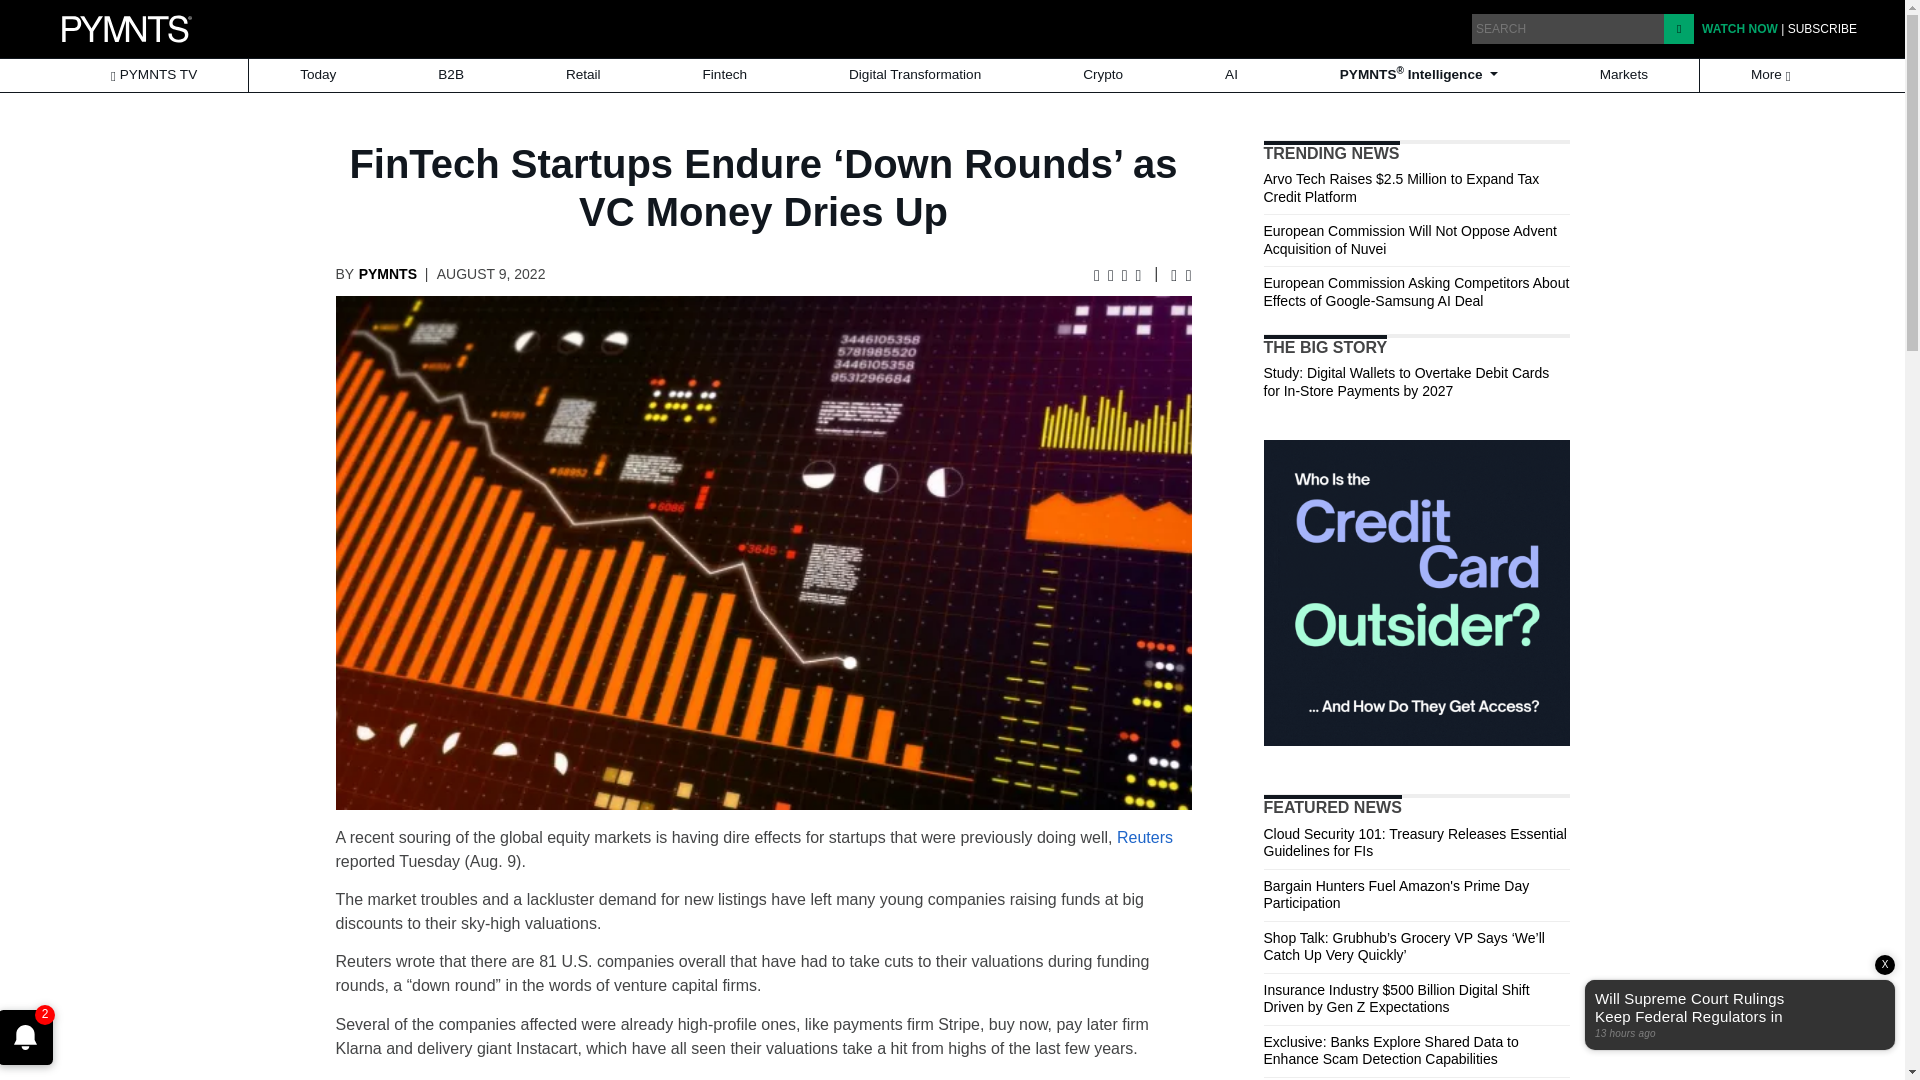 The width and height of the screenshot is (1920, 1080). Describe the element at coordinates (1739, 28) in the screenshot. I see `WATCH NOW` at that location.